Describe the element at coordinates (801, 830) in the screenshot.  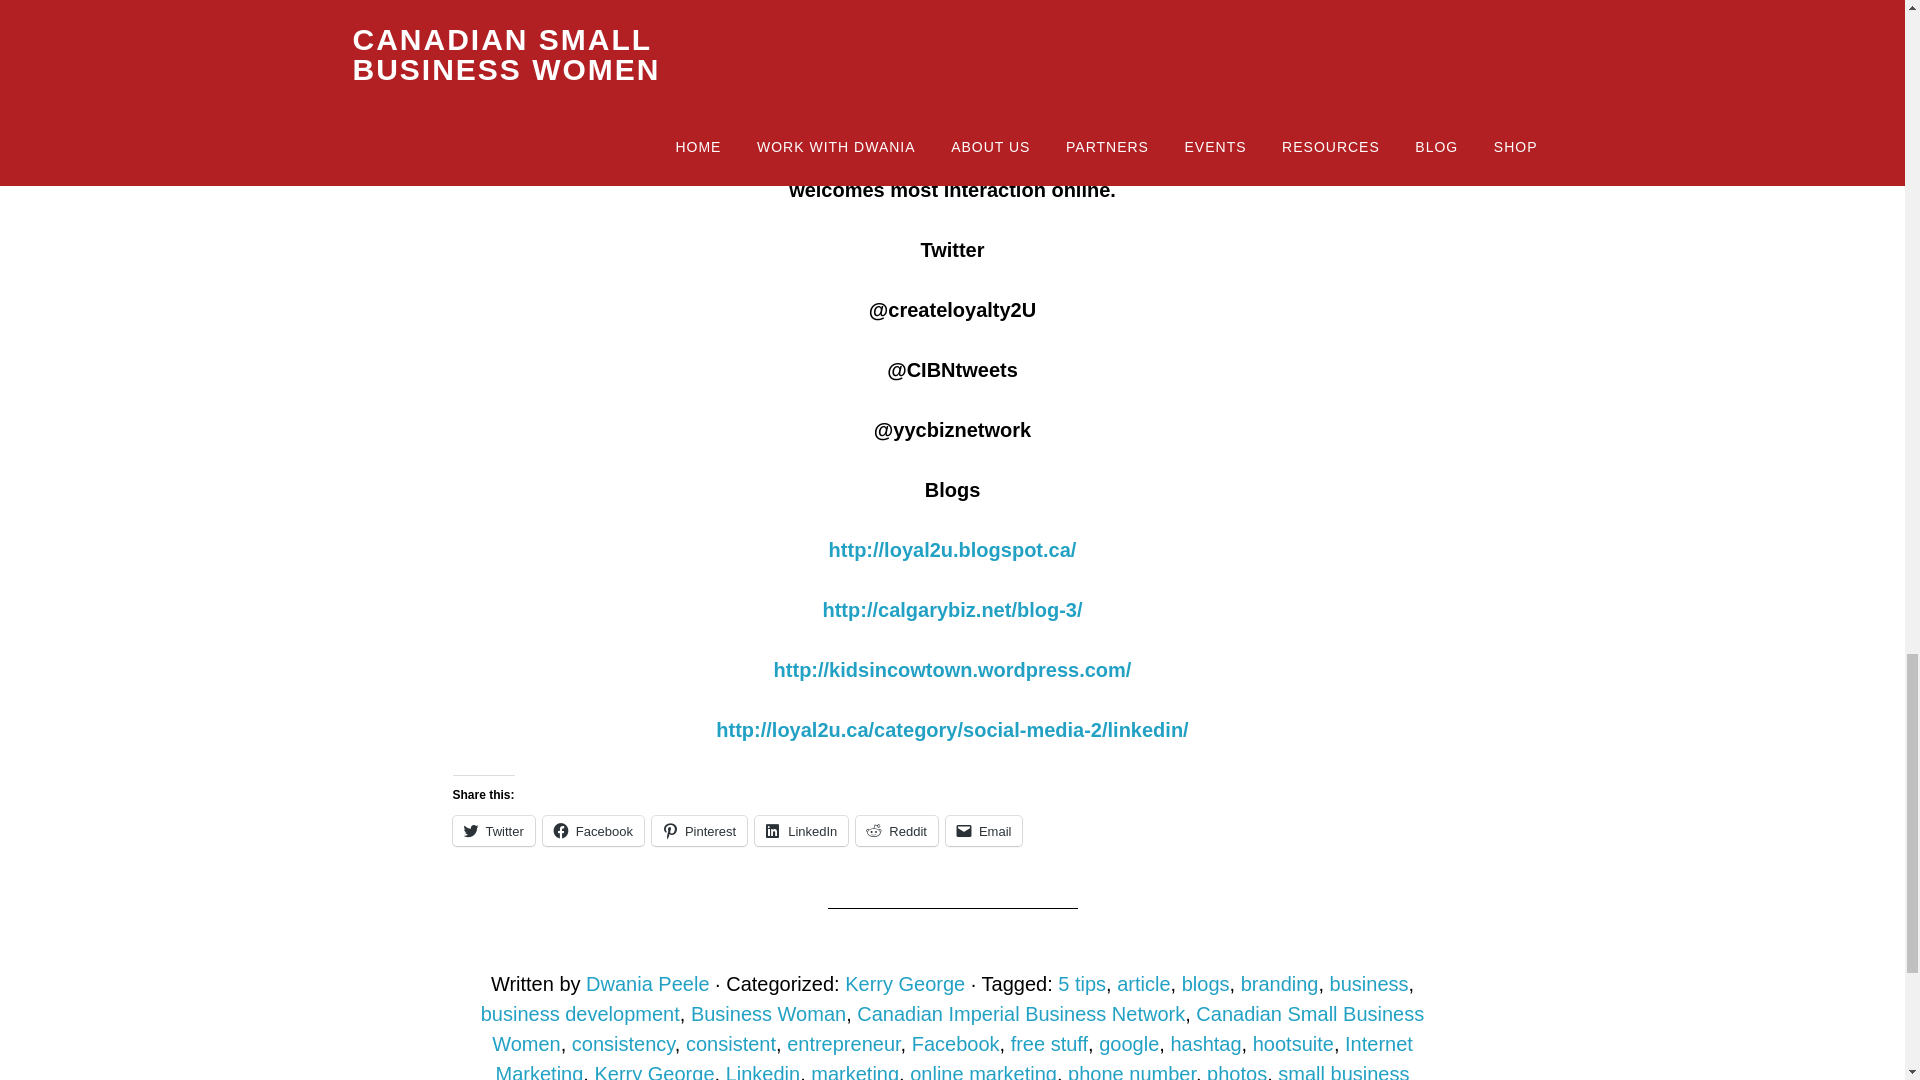
I see `Click to share on LinkedIn` at that location.